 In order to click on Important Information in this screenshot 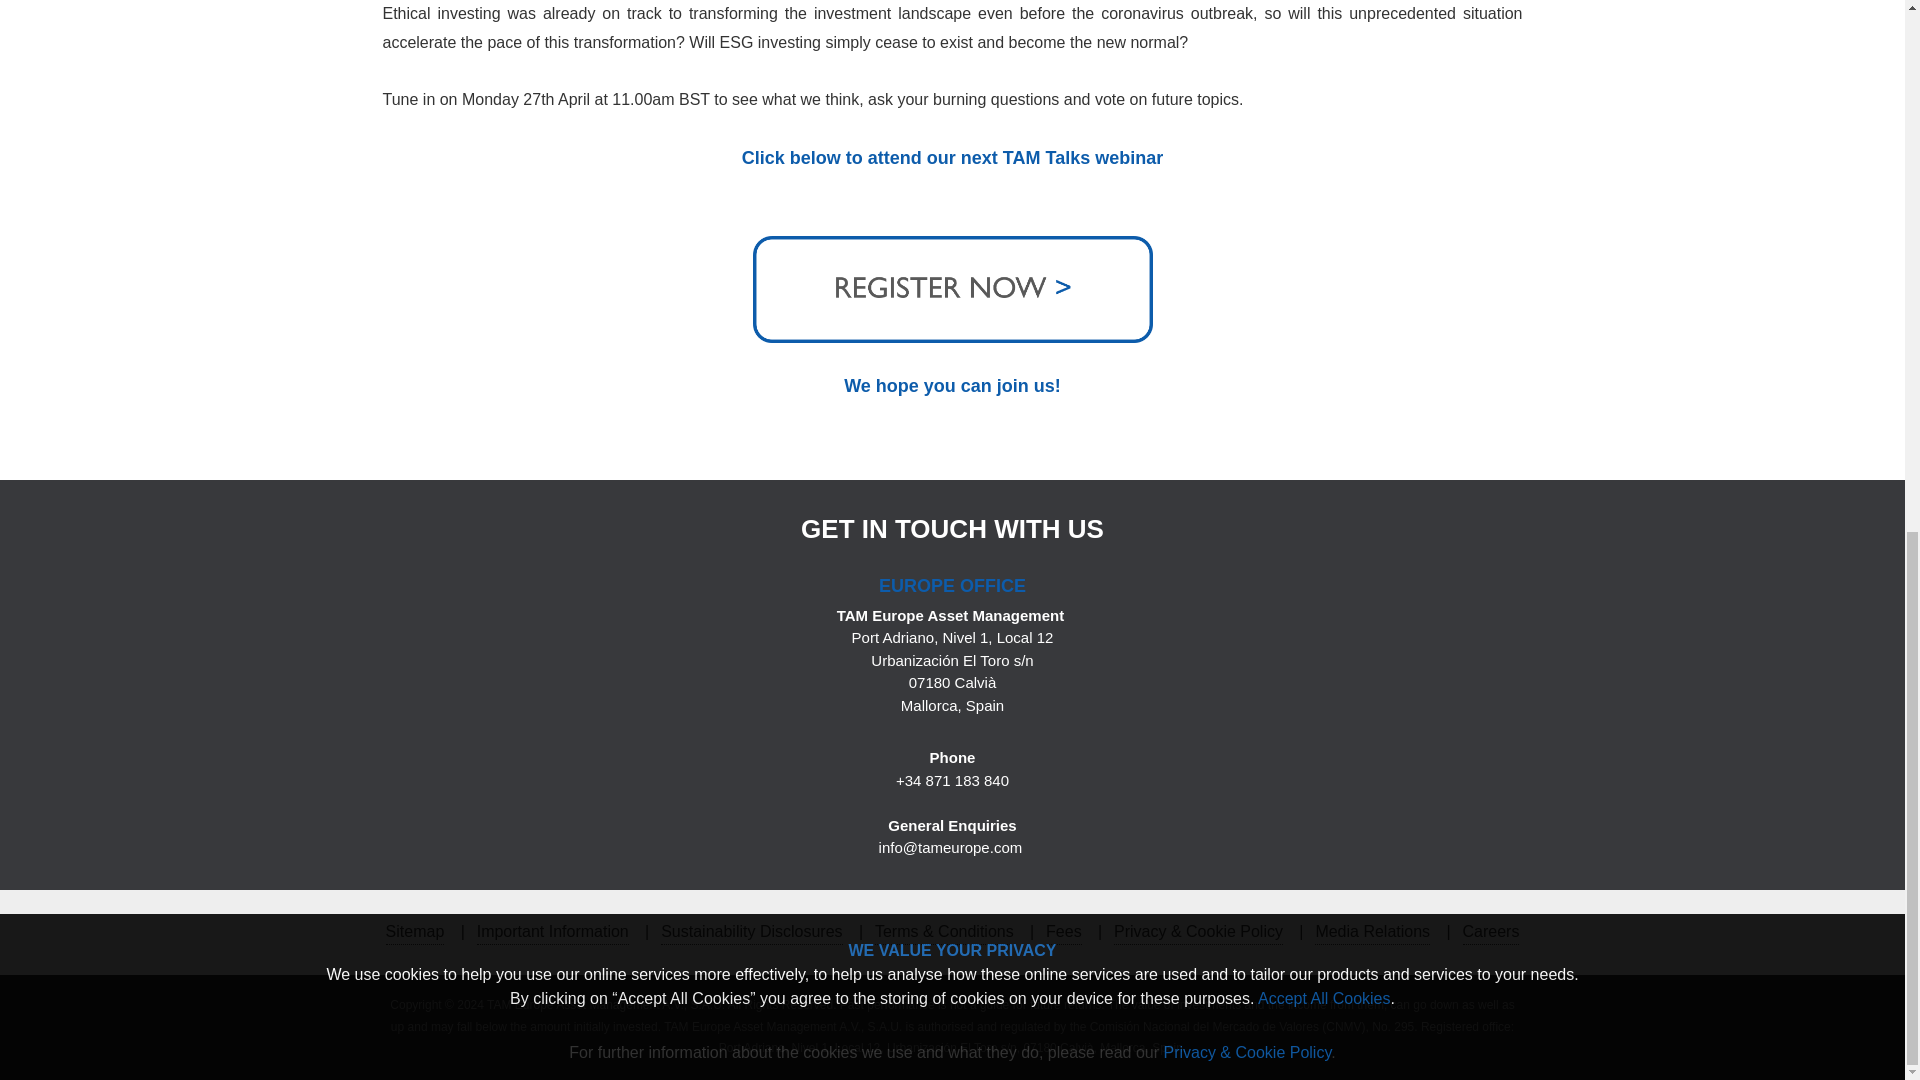, I will do `click(552, 932)`.